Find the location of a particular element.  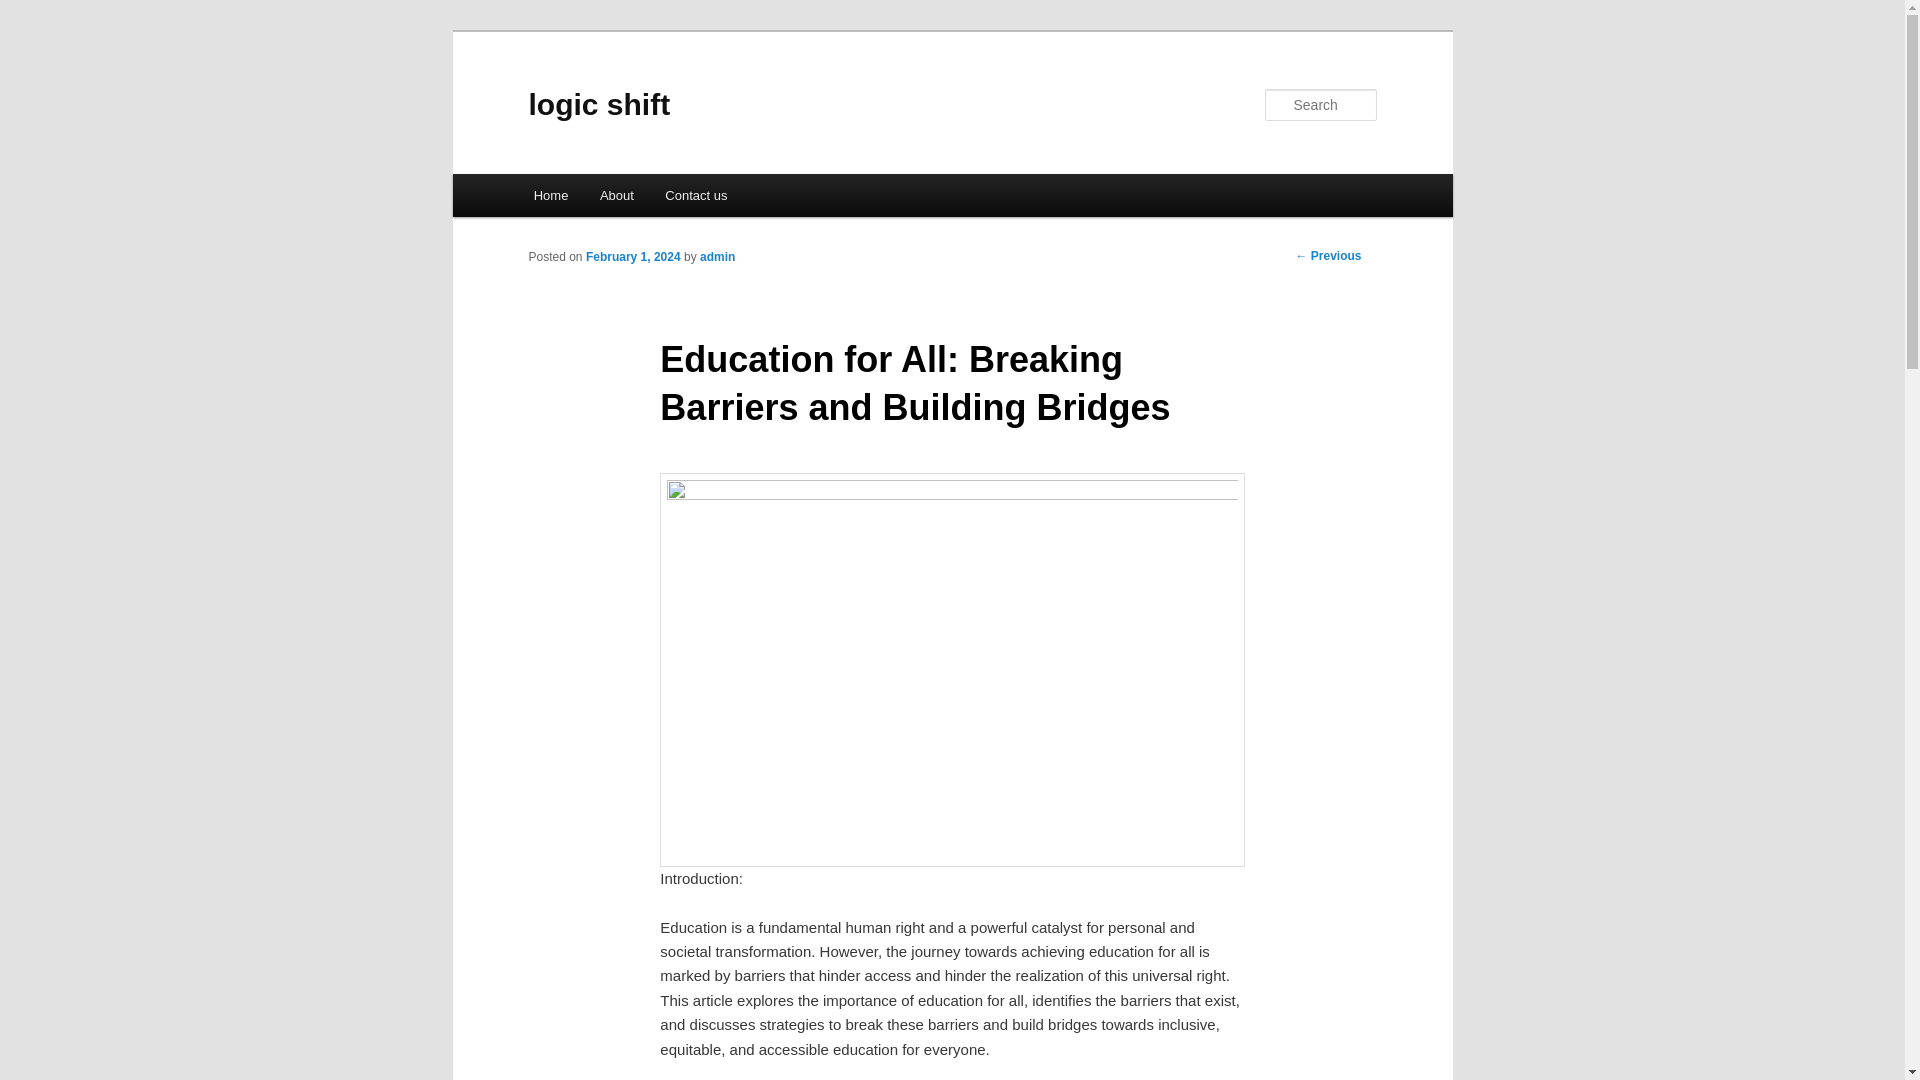

February 1, 2024 is located at coordinates (633, 256).